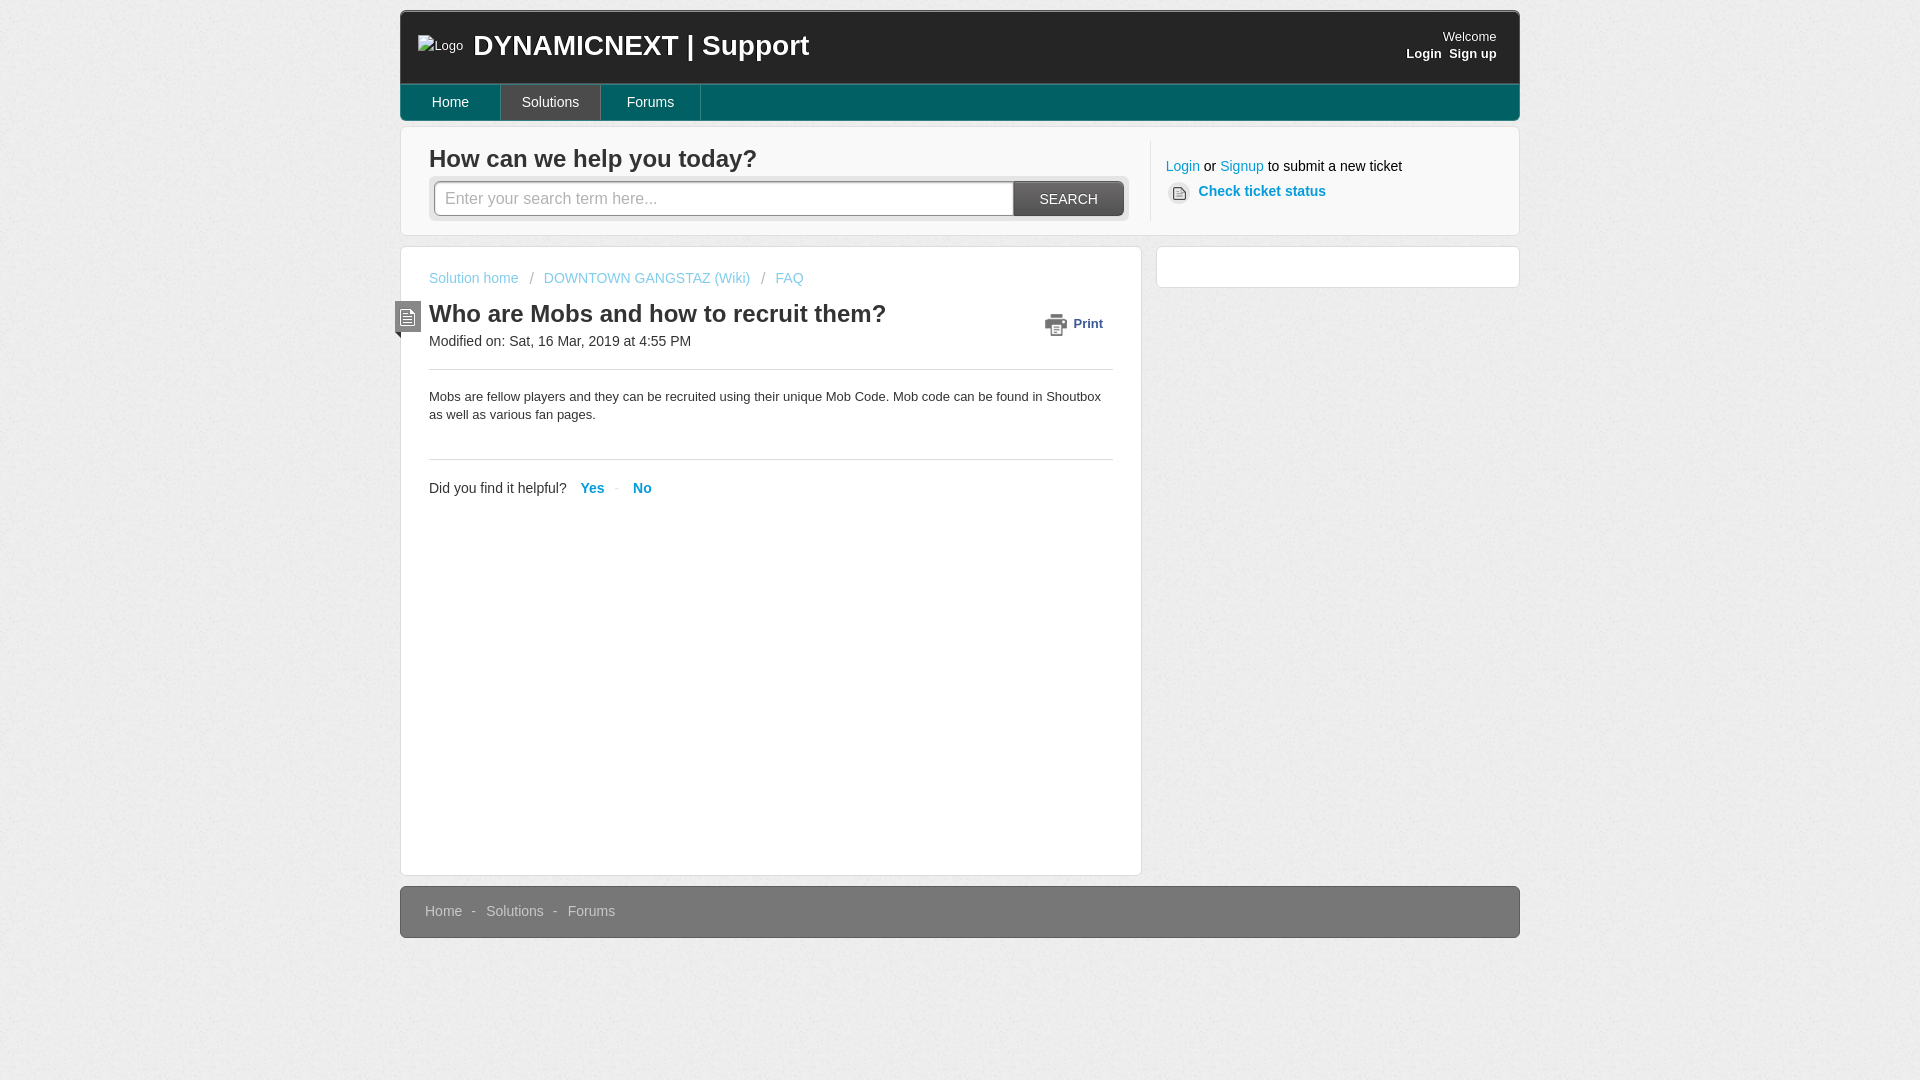  What do you see at coordinates (781, 278) in the screenshot?
I see `FAQ` at bounding box center [781, 278].